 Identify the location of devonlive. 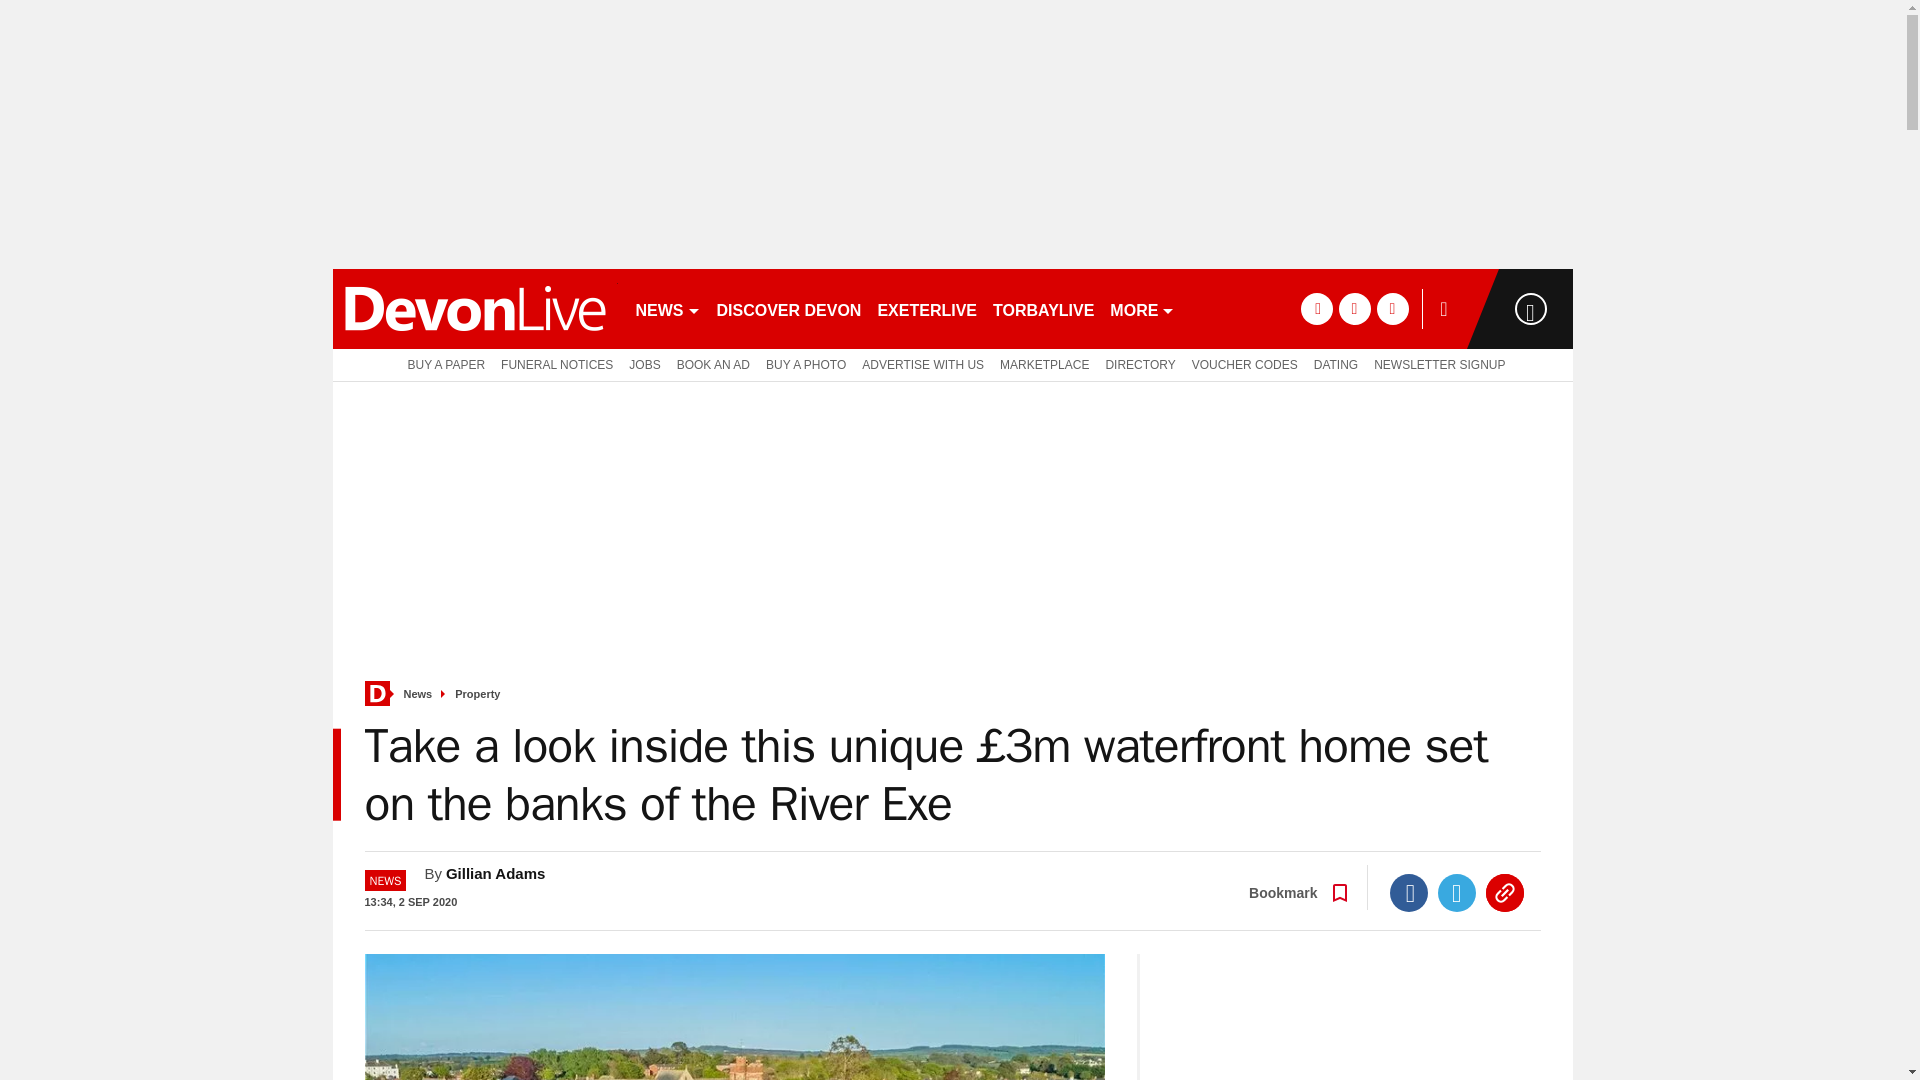
(474, 308).